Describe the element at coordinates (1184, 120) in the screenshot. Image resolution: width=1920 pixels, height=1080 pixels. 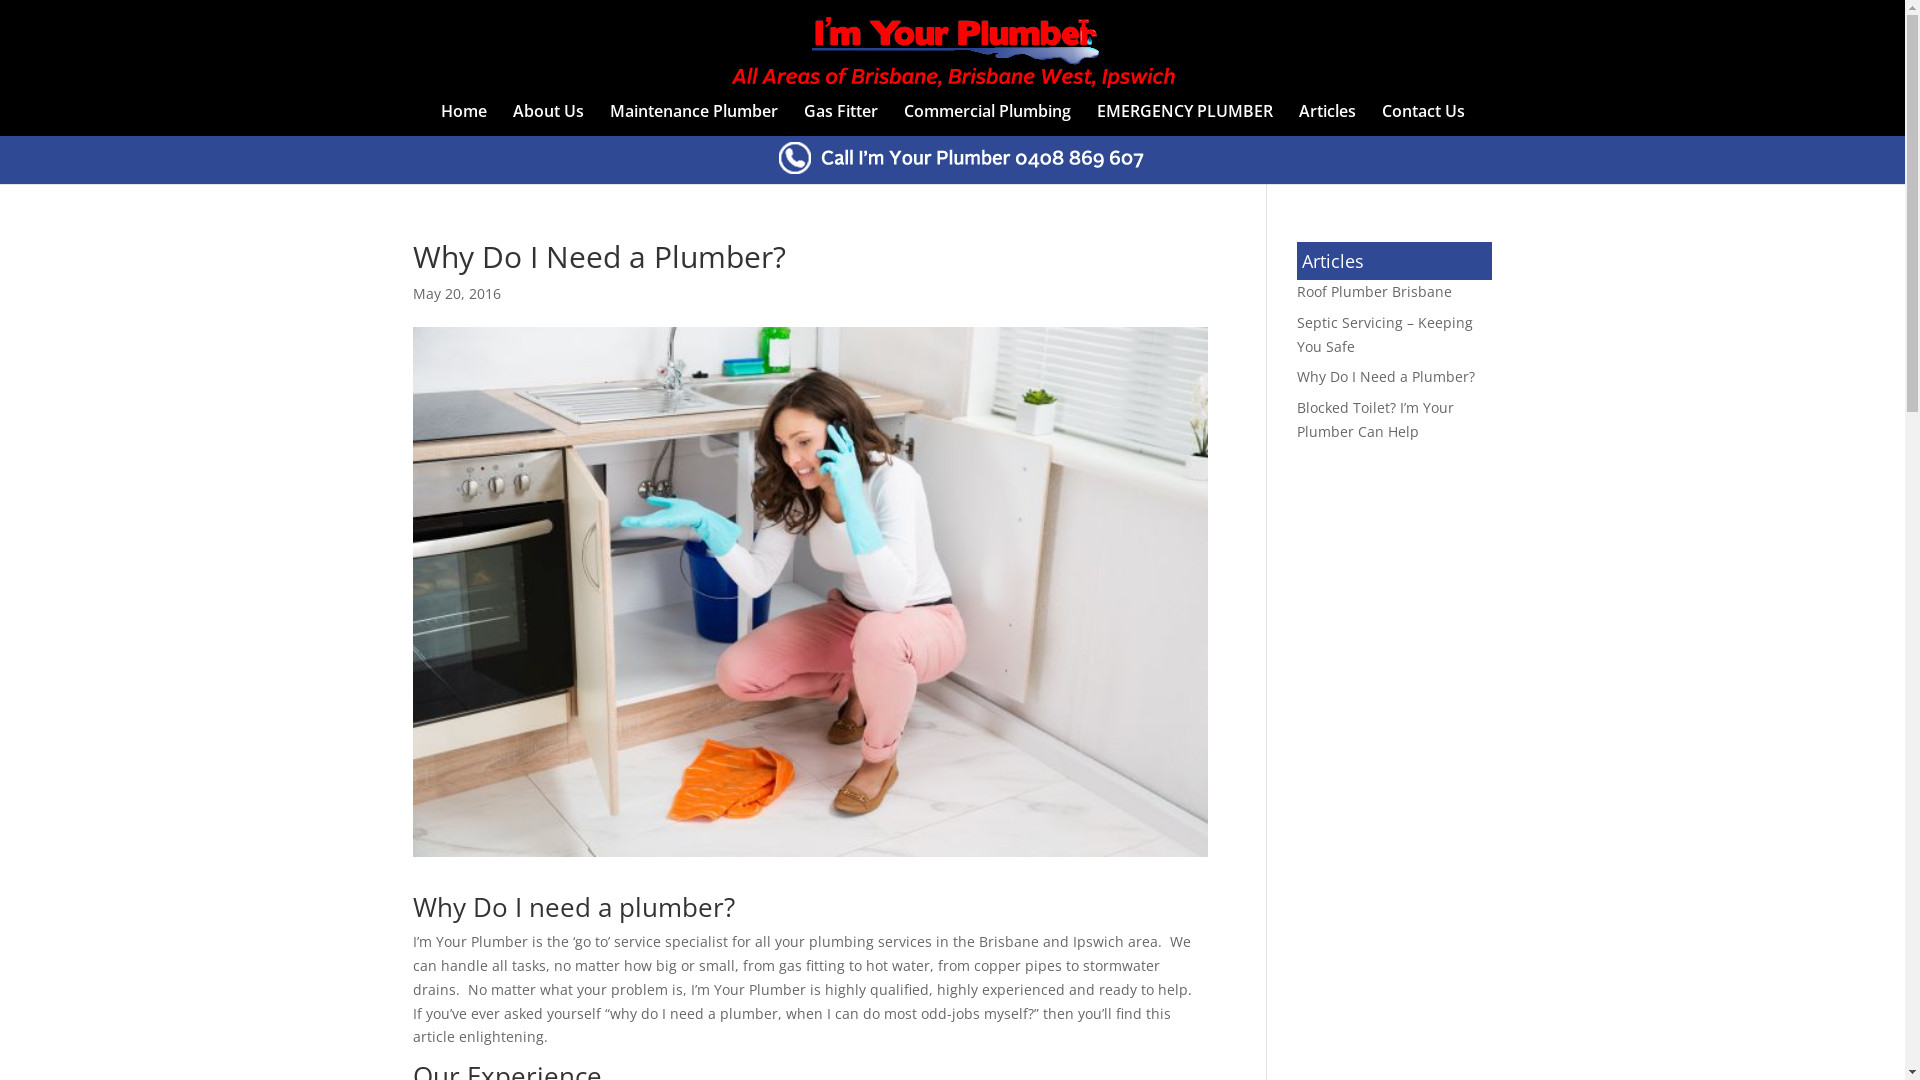
I see `EMERGENCY PLUMBER` at that location.